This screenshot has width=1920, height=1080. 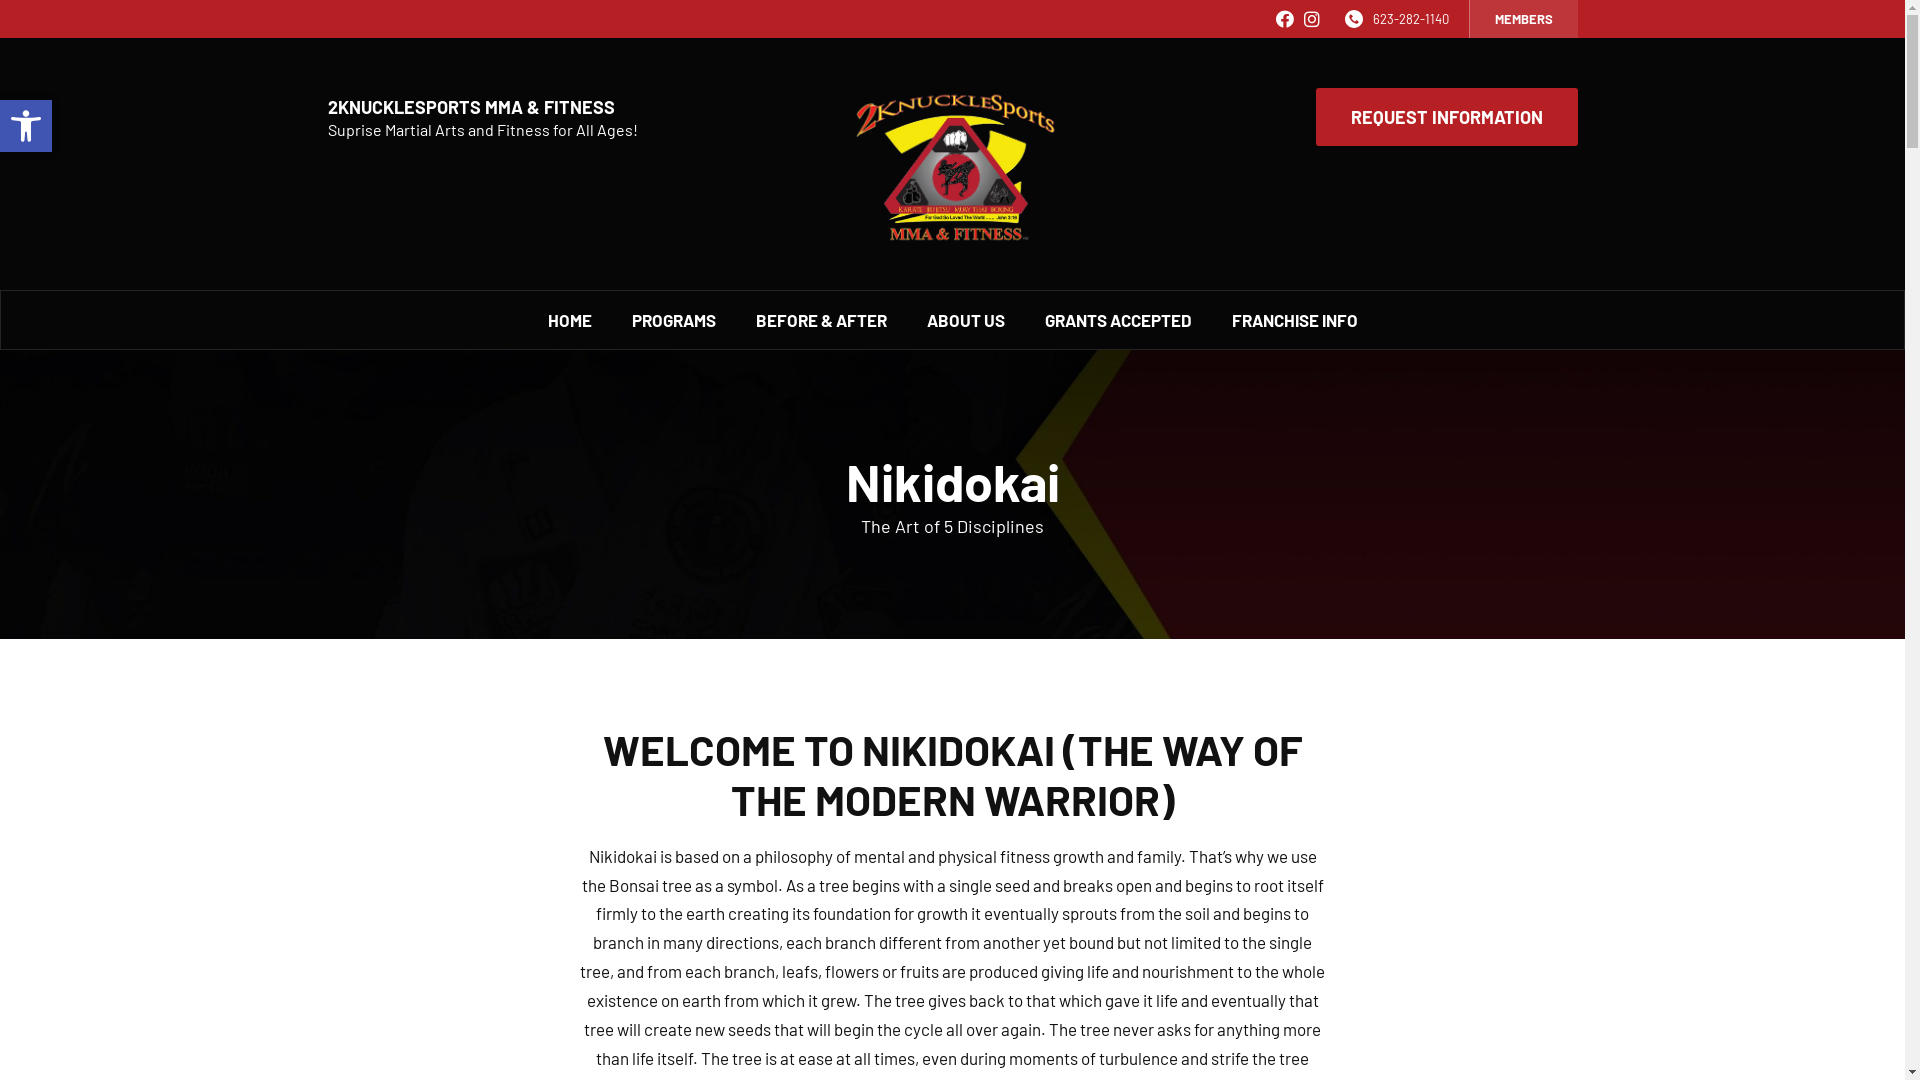 What do you see at coordinates (26, 126) in the screenshot?
I see `Open toolbar
Accessibility Tools` at bounding box center [26, 126].